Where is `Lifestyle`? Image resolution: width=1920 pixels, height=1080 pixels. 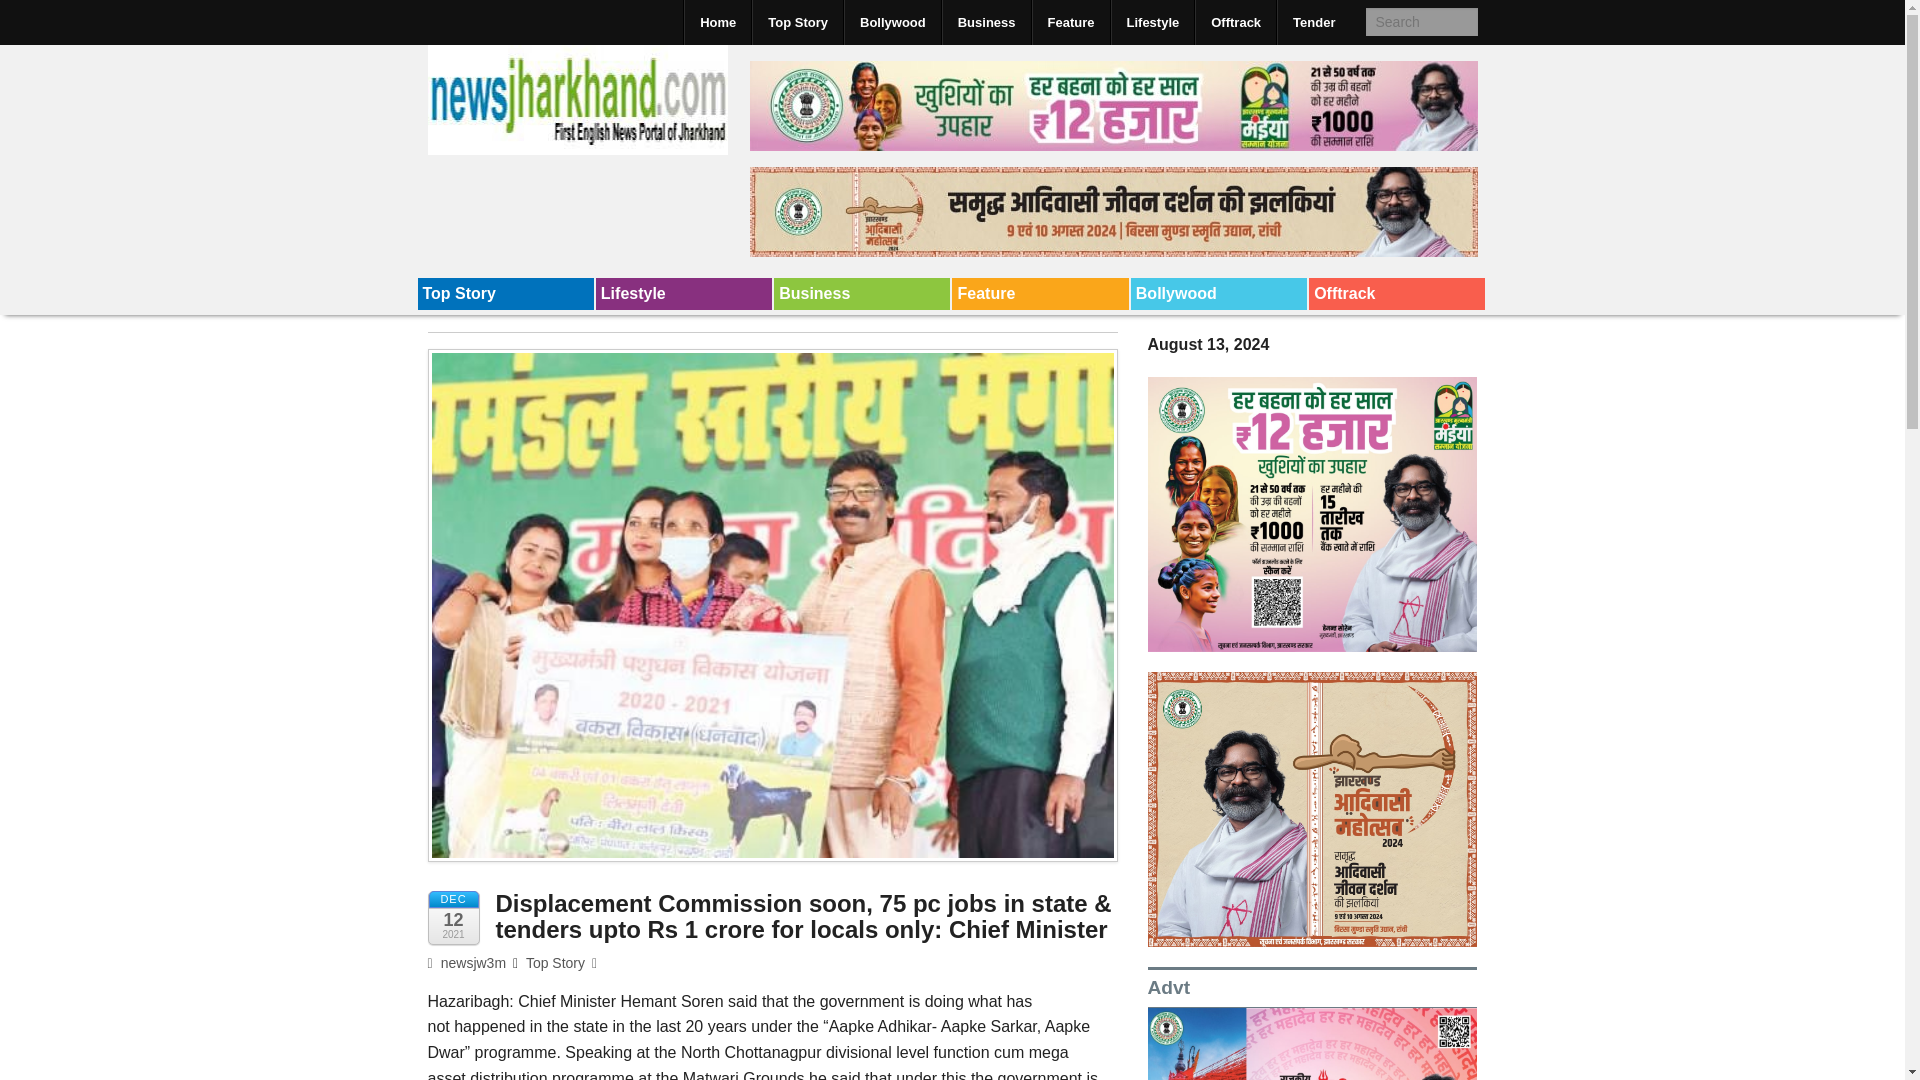
Lifestyle is located at coordinates (683, 293).